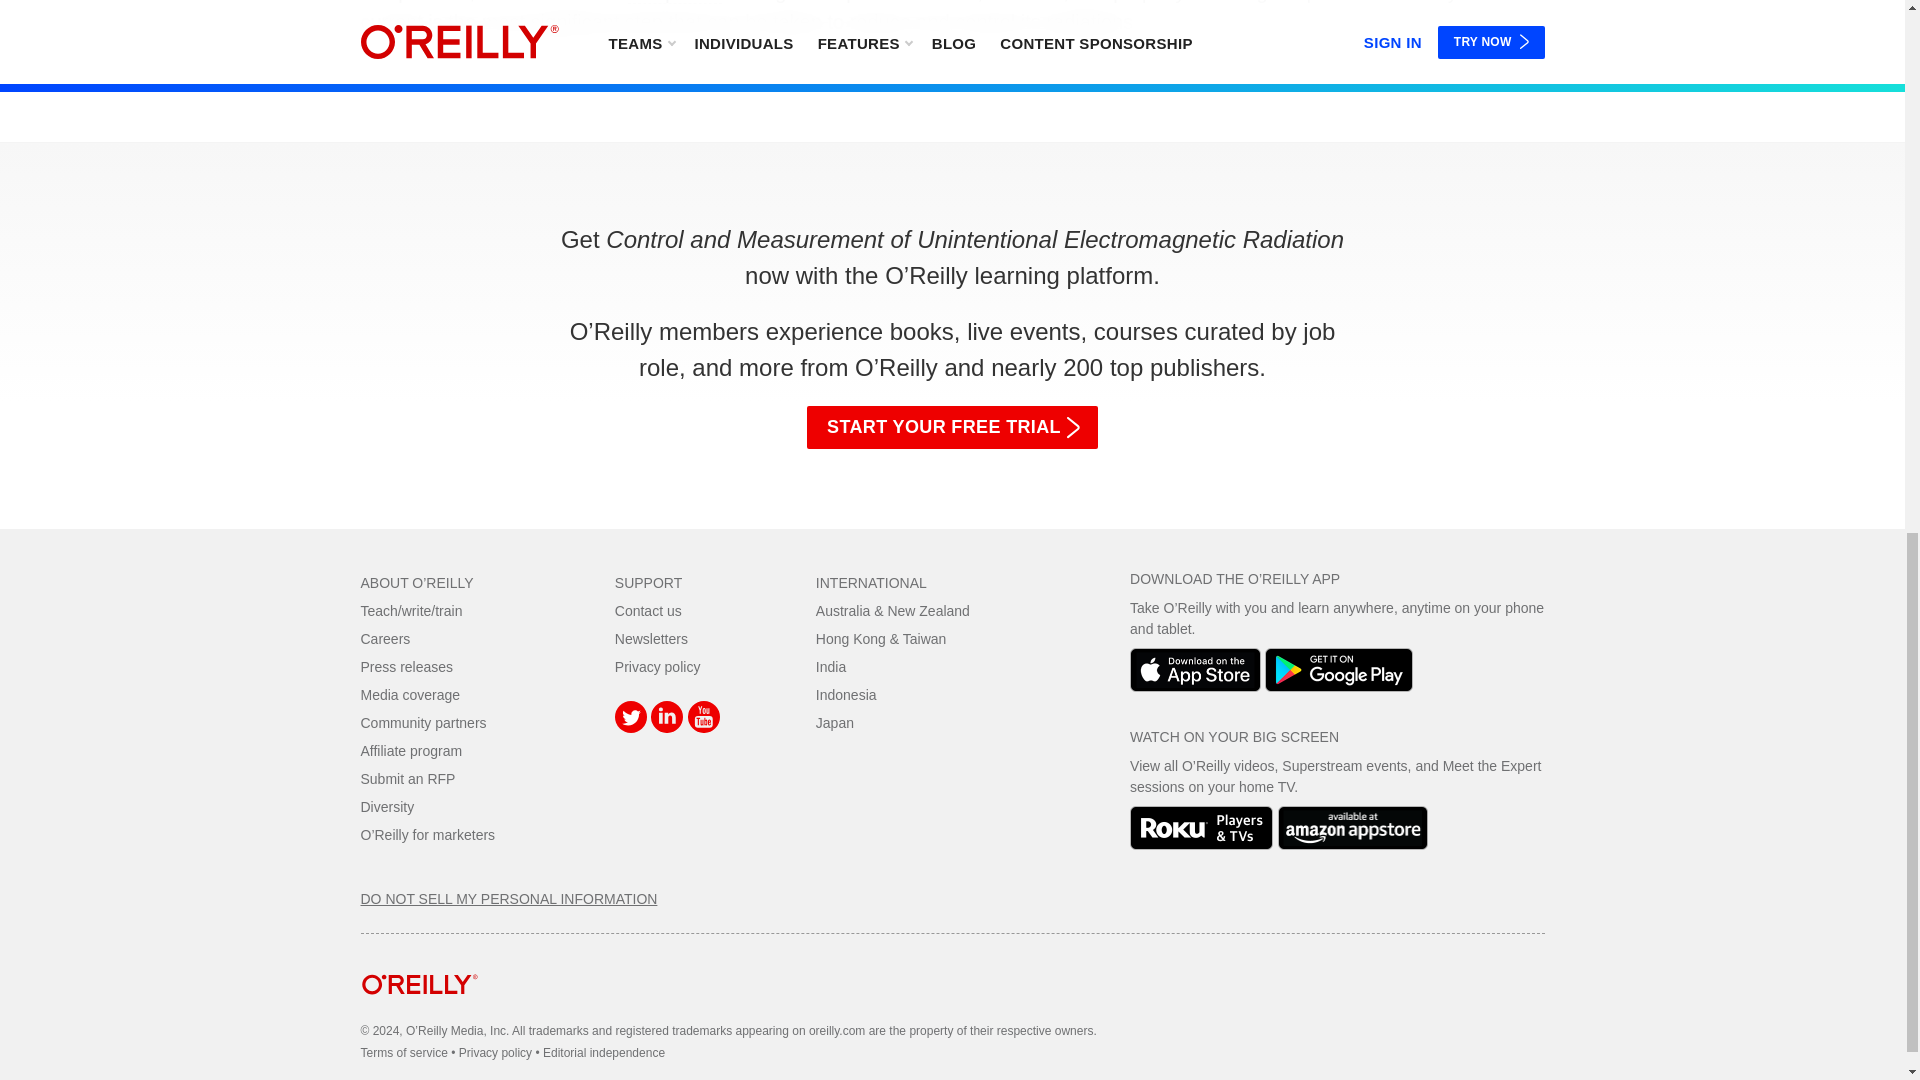 This screenshot has height=1080, width=1920. What do you see at coordinates (650, 638) in the screenshot?
I see `Newsletters` at bounding box center [650, 638].